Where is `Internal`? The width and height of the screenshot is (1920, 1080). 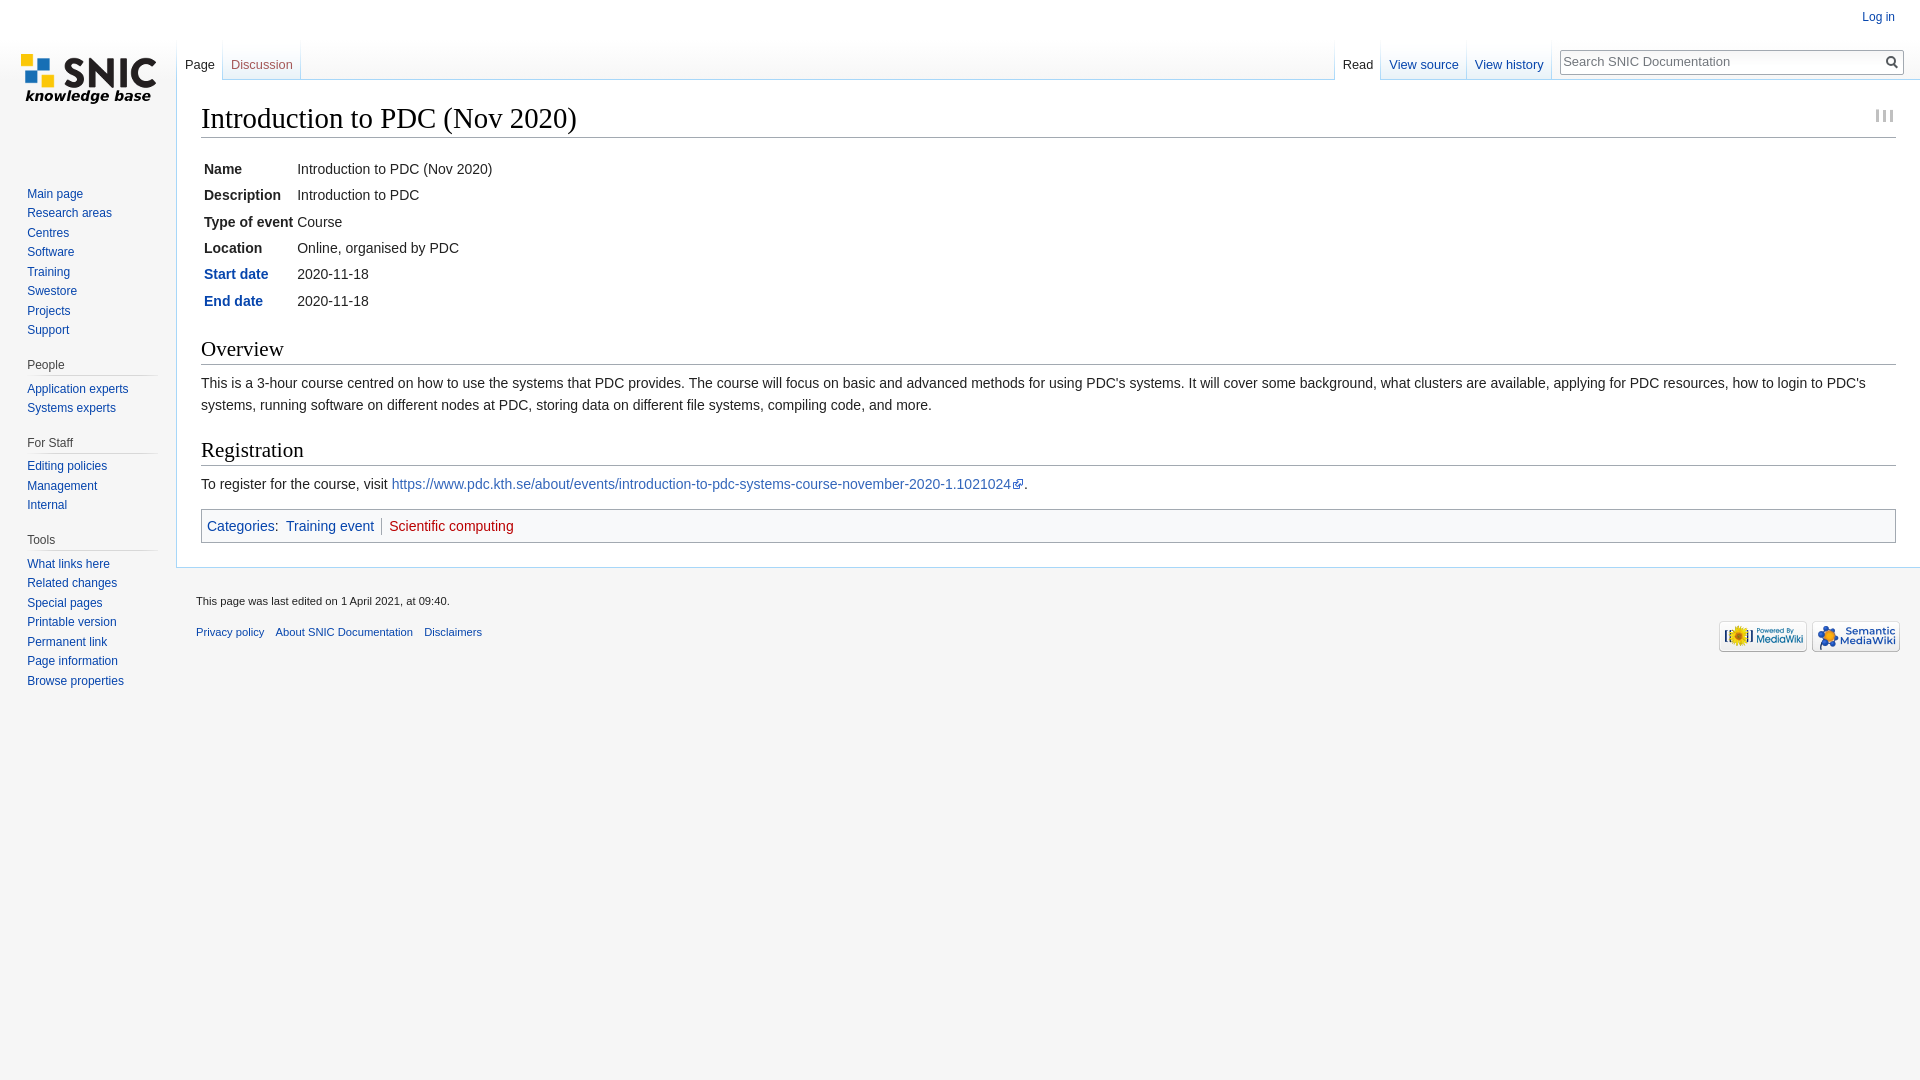
Internal is located at coordinates (46, 504).